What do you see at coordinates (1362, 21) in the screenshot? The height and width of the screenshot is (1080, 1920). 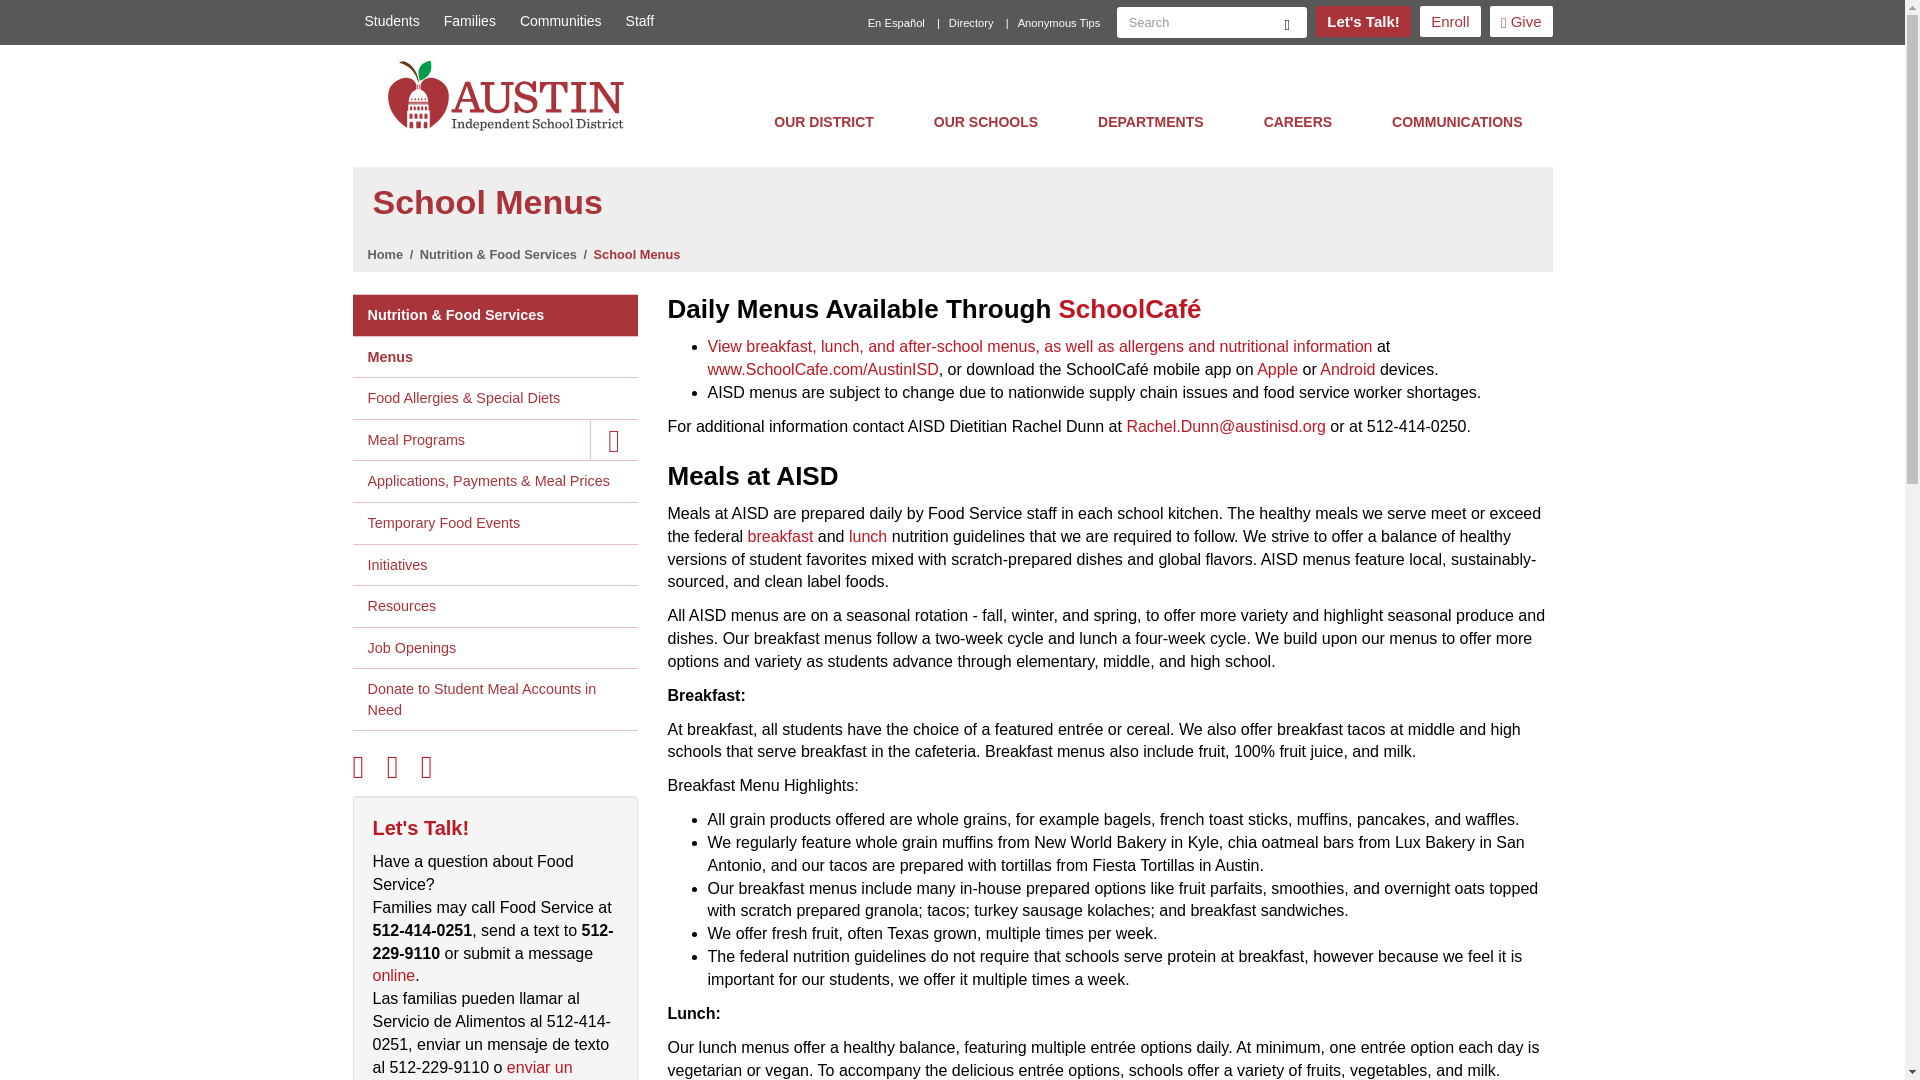 I see `Submit your questions or feedback!` at bounding box center [1362, 21].